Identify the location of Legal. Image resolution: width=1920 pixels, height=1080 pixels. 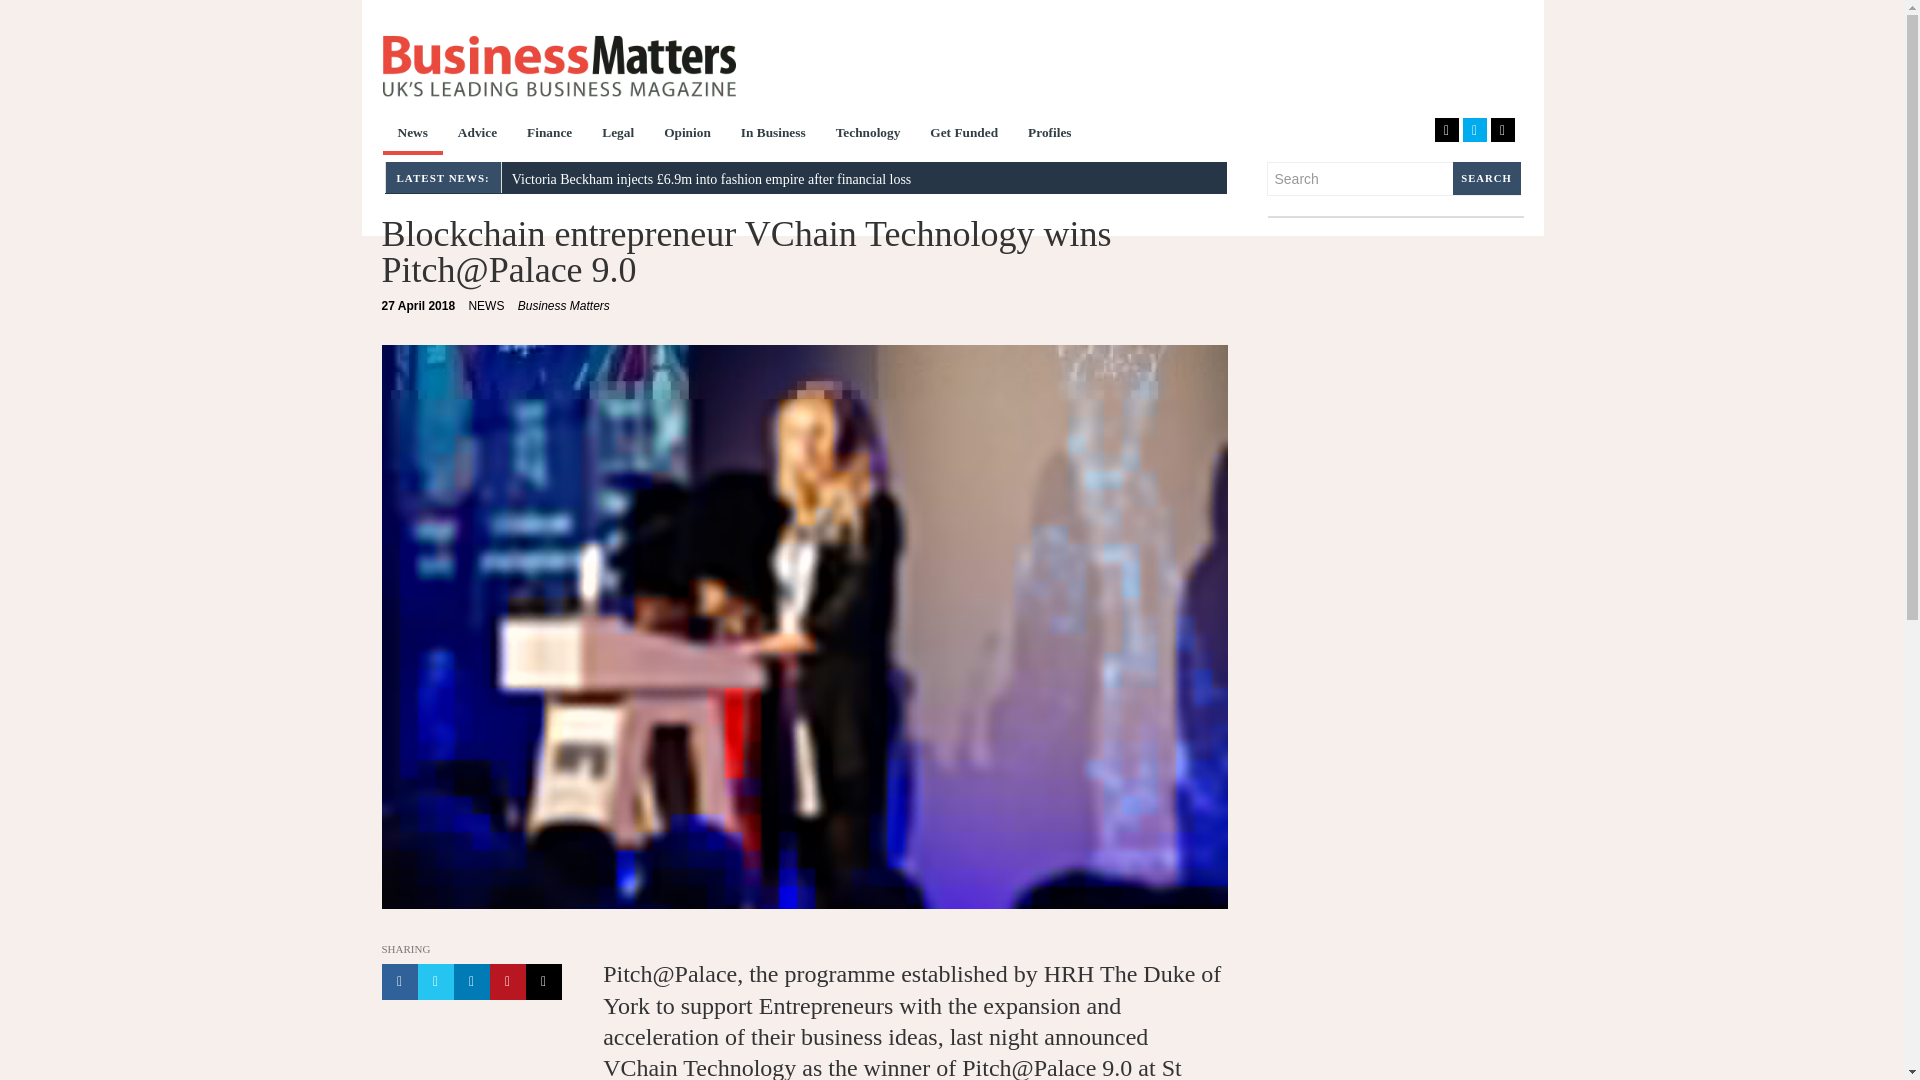
(618, 134).